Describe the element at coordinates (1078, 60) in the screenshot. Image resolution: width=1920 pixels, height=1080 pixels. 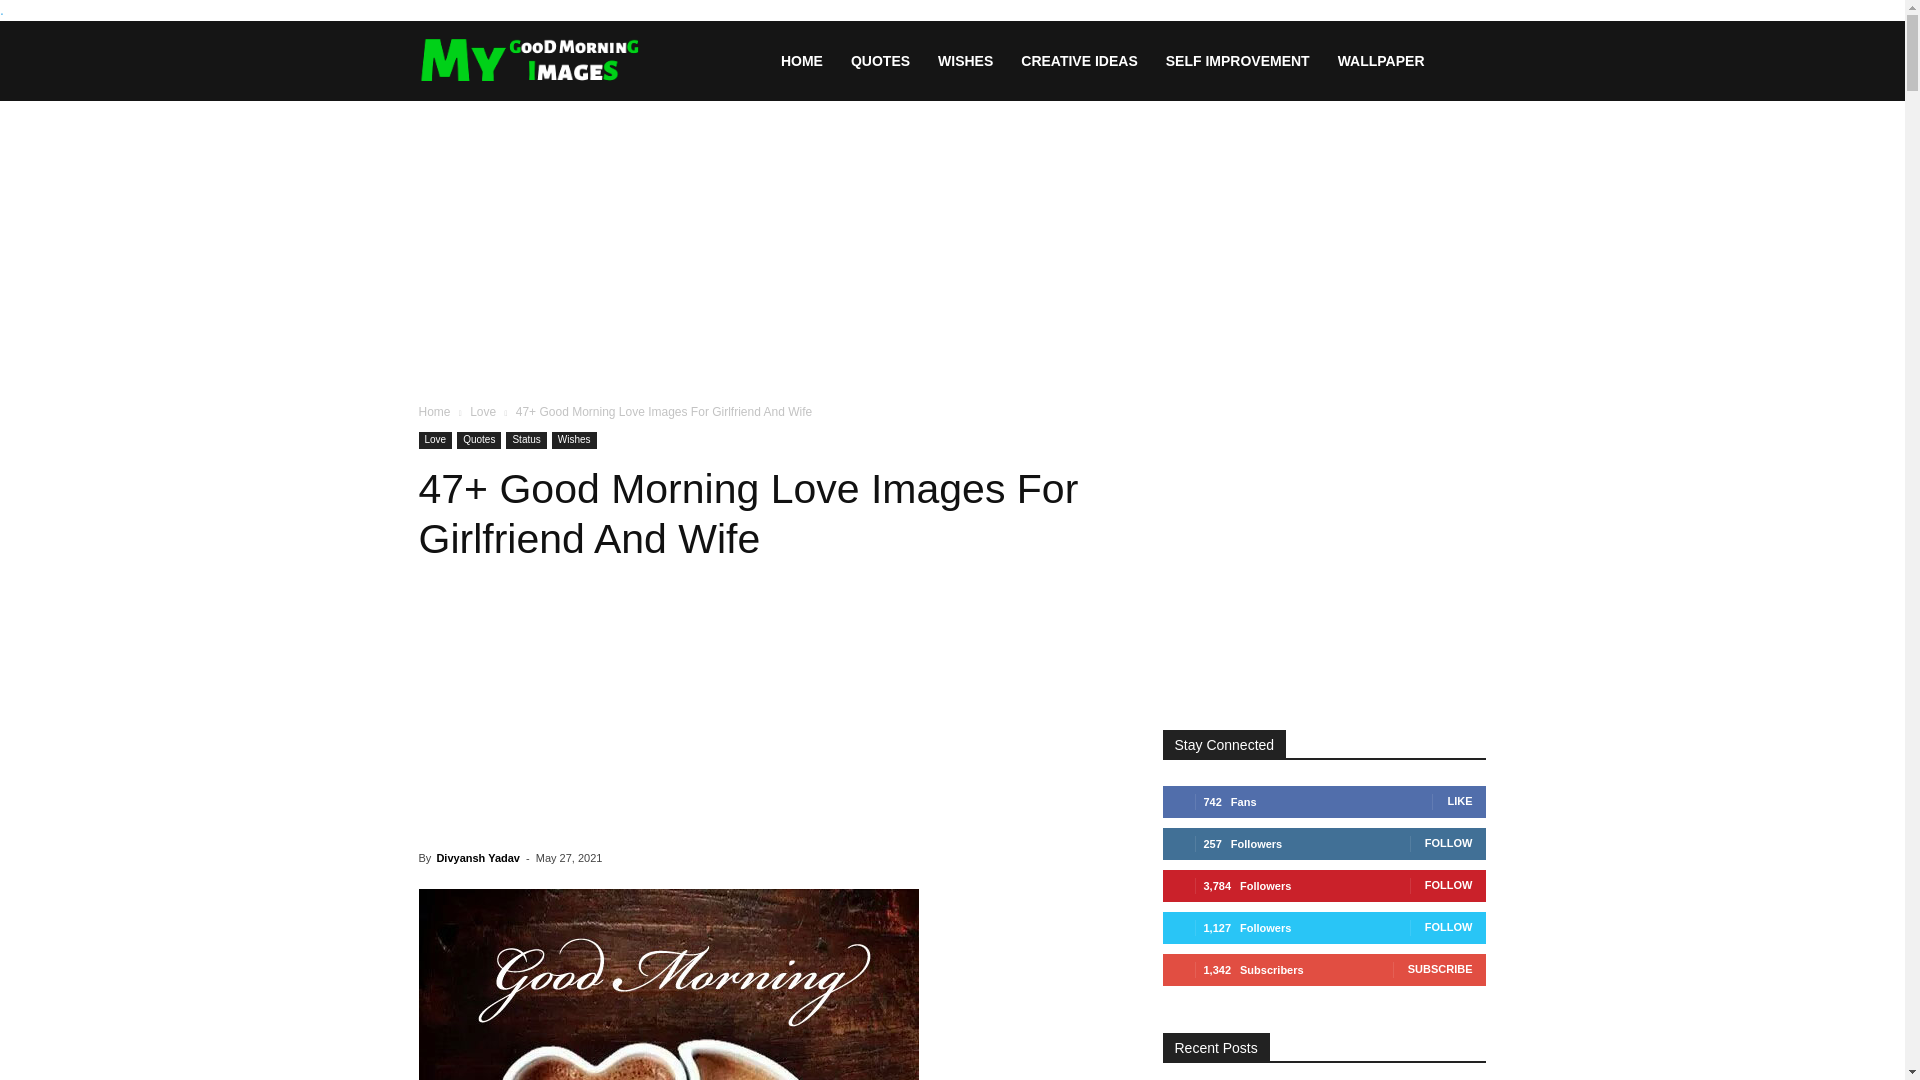
I see `CREATIVE IDEAS` at that location.